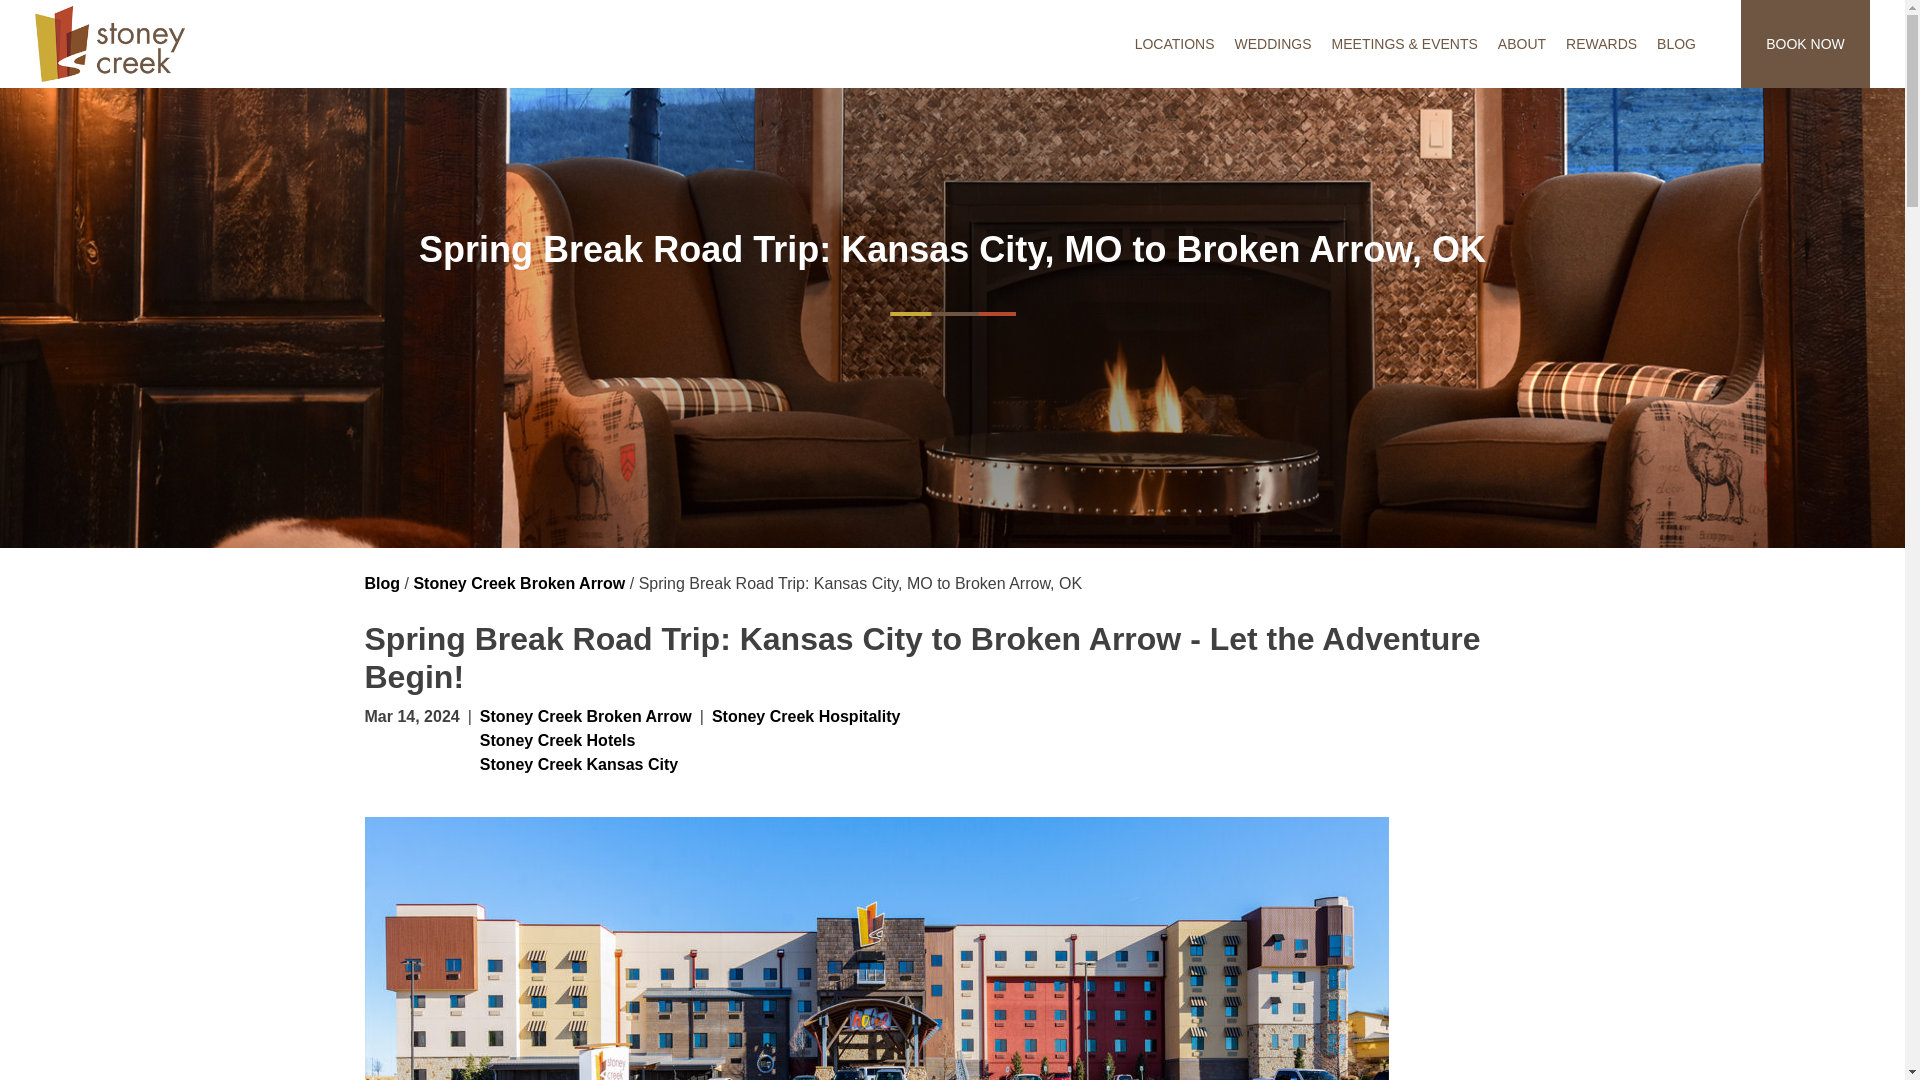 Image resolution: width=1920 pixels, height=1080 pixels. What do you see at coordinates (1273, 43) in the screenshot?
I see `WEDDINGS` at bounding box center [1273, 43].